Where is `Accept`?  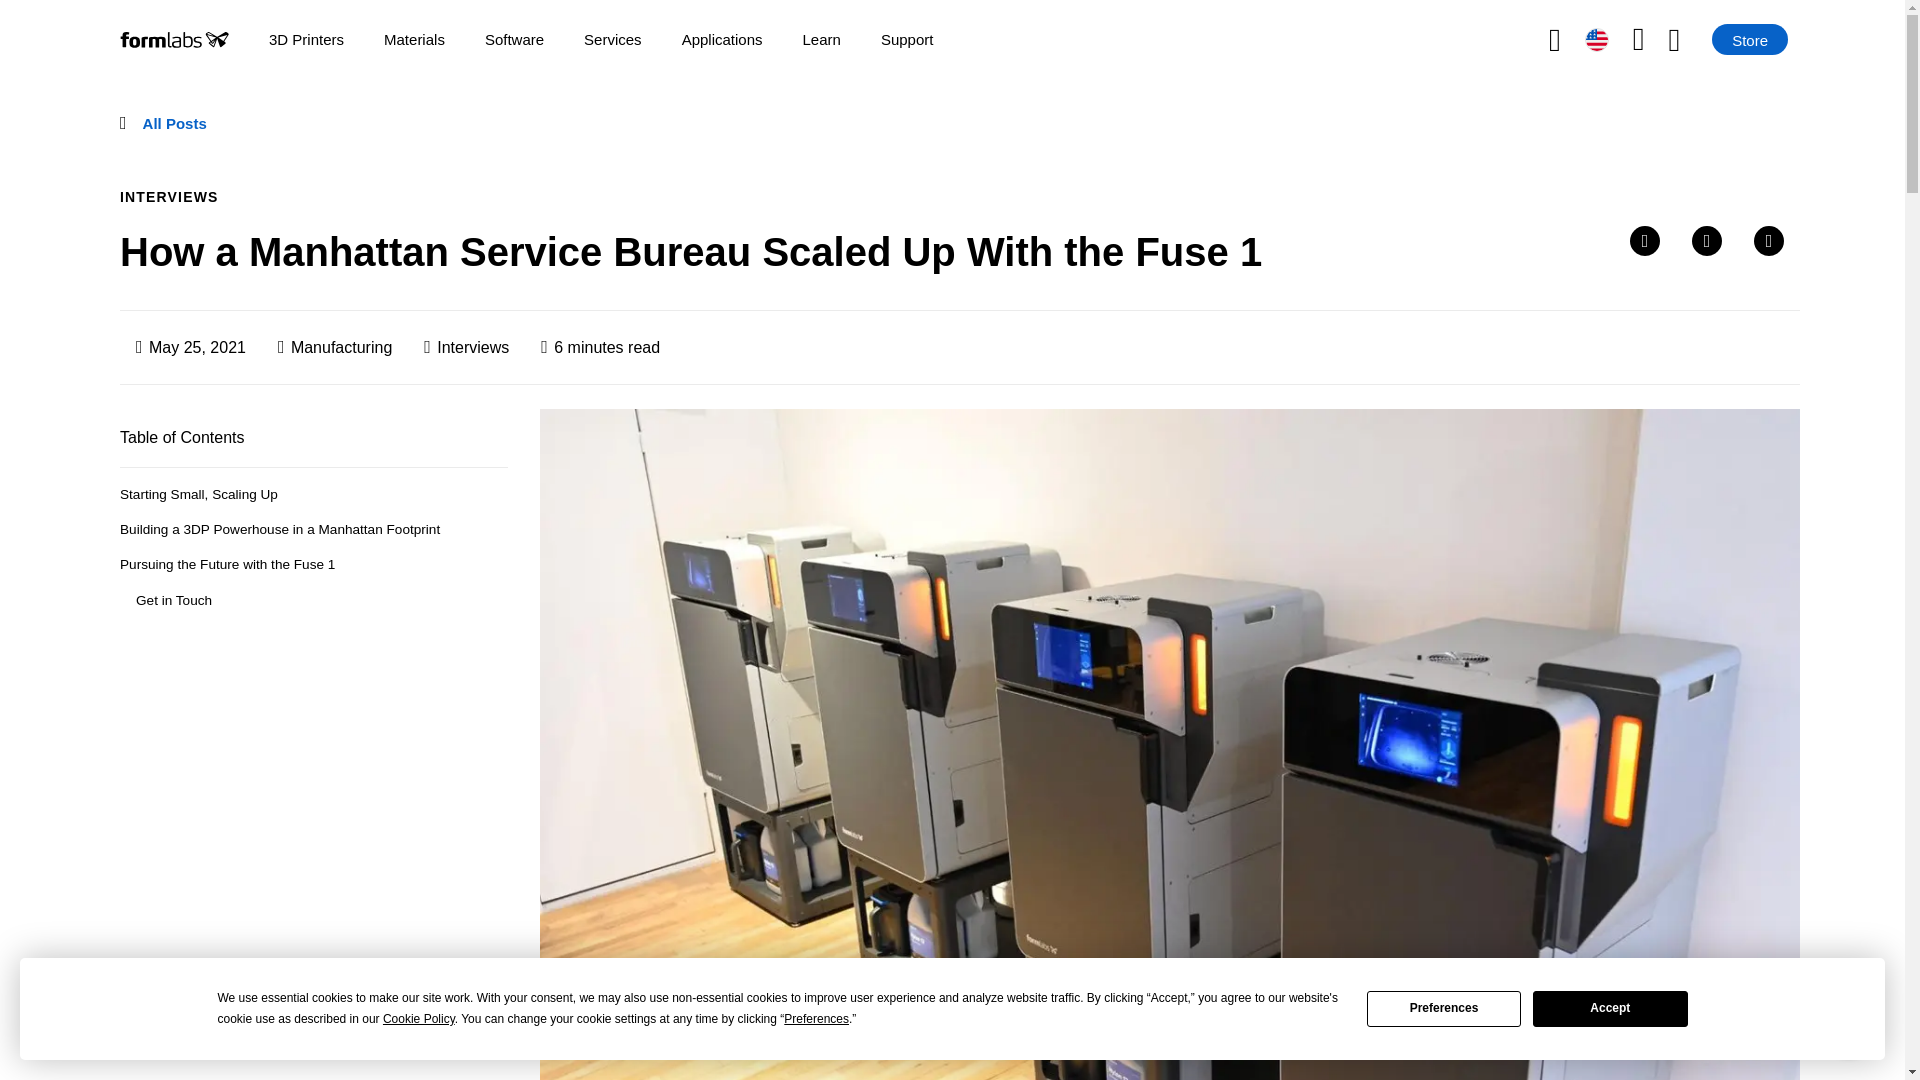
Accept is located at coordinates (1610, 1009).